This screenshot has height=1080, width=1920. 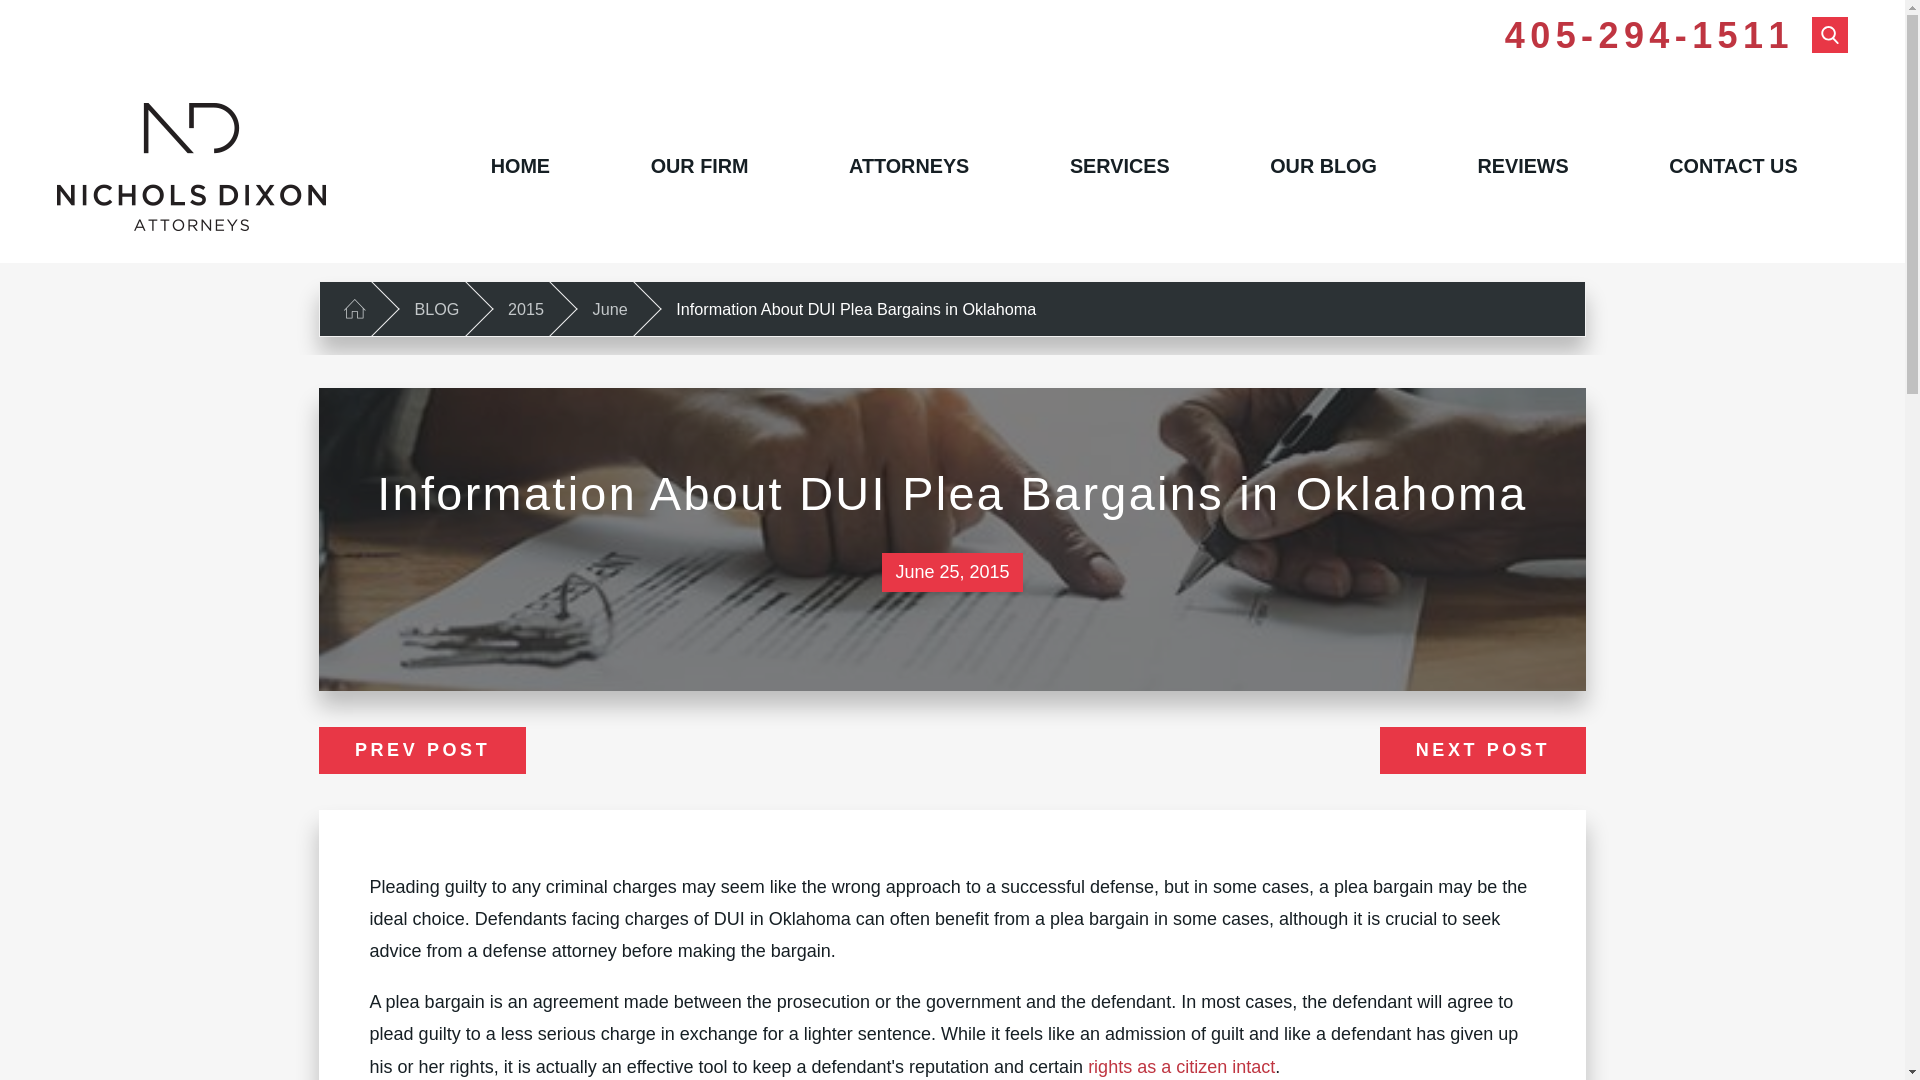 I want to click on ATTORNEYS, so click(x=908, y=166).